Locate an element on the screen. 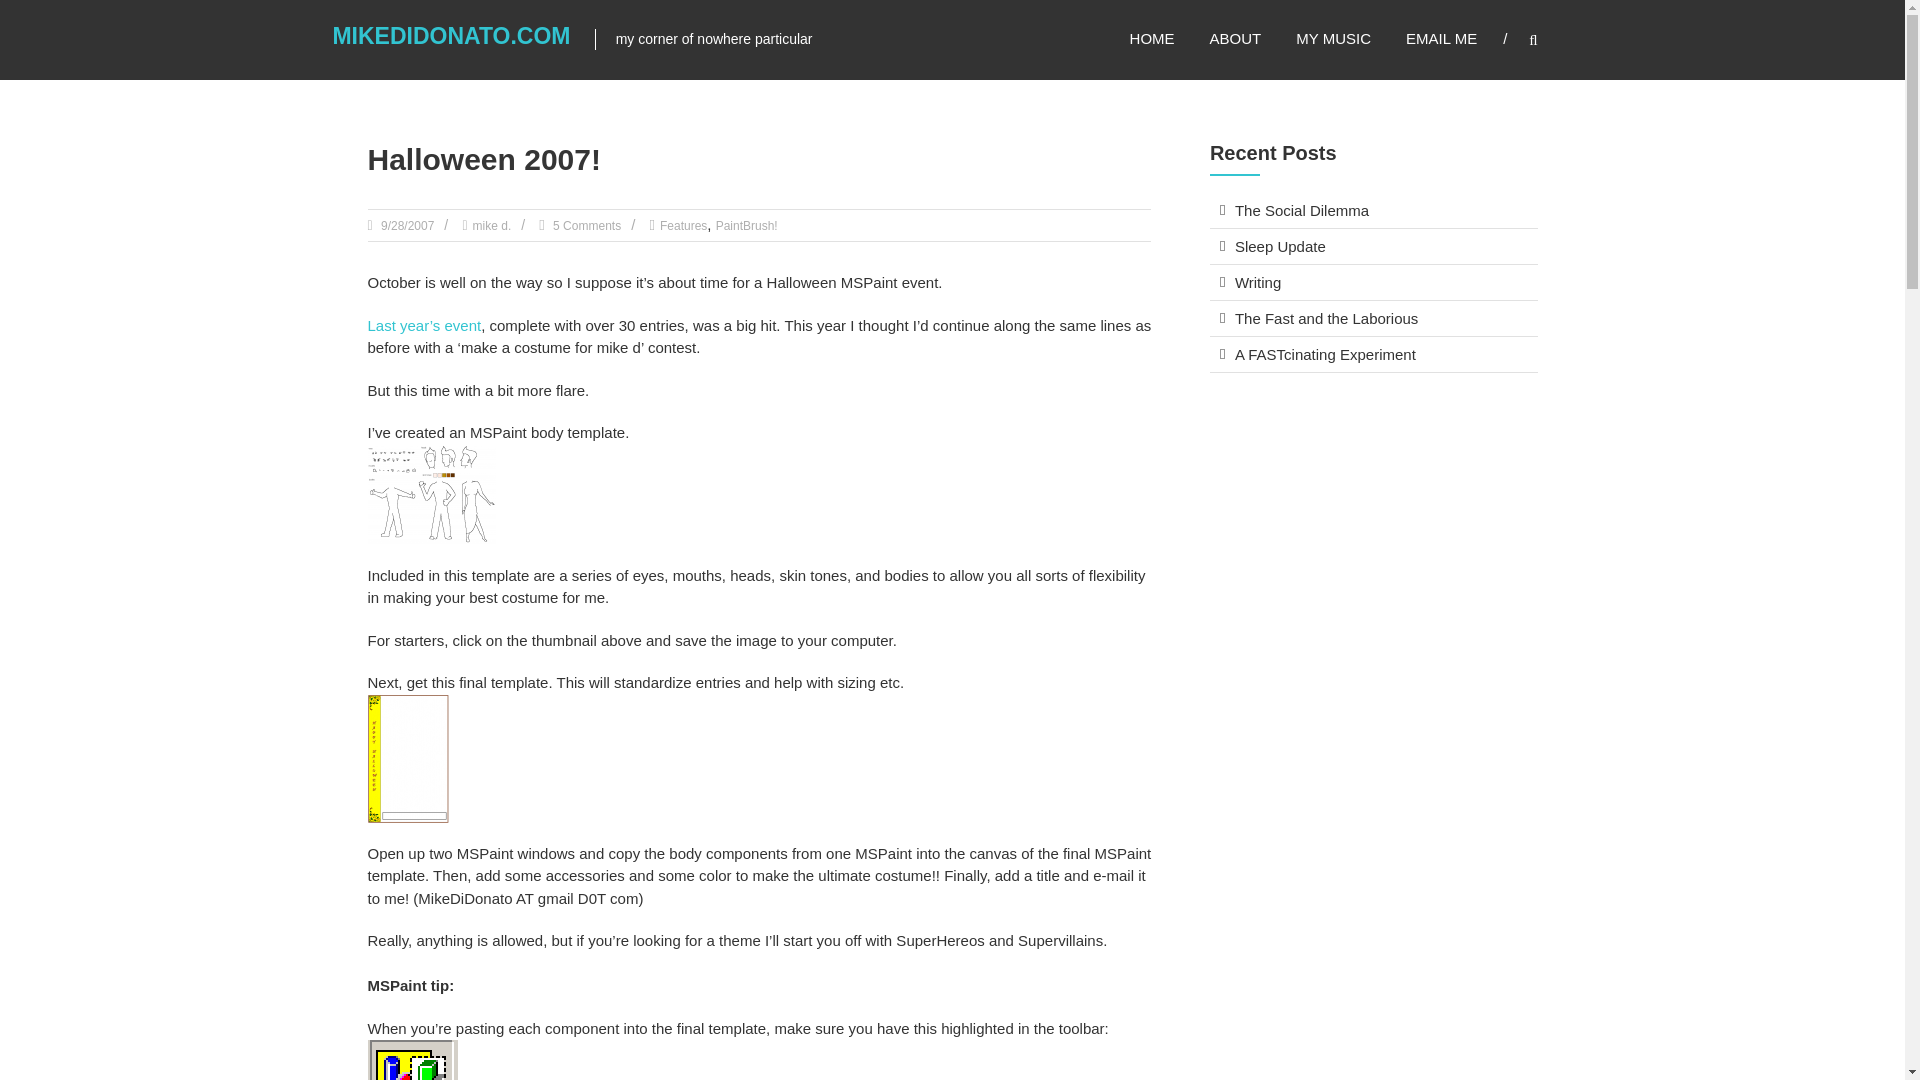  5 Comments is located at coordinates (584, 226).